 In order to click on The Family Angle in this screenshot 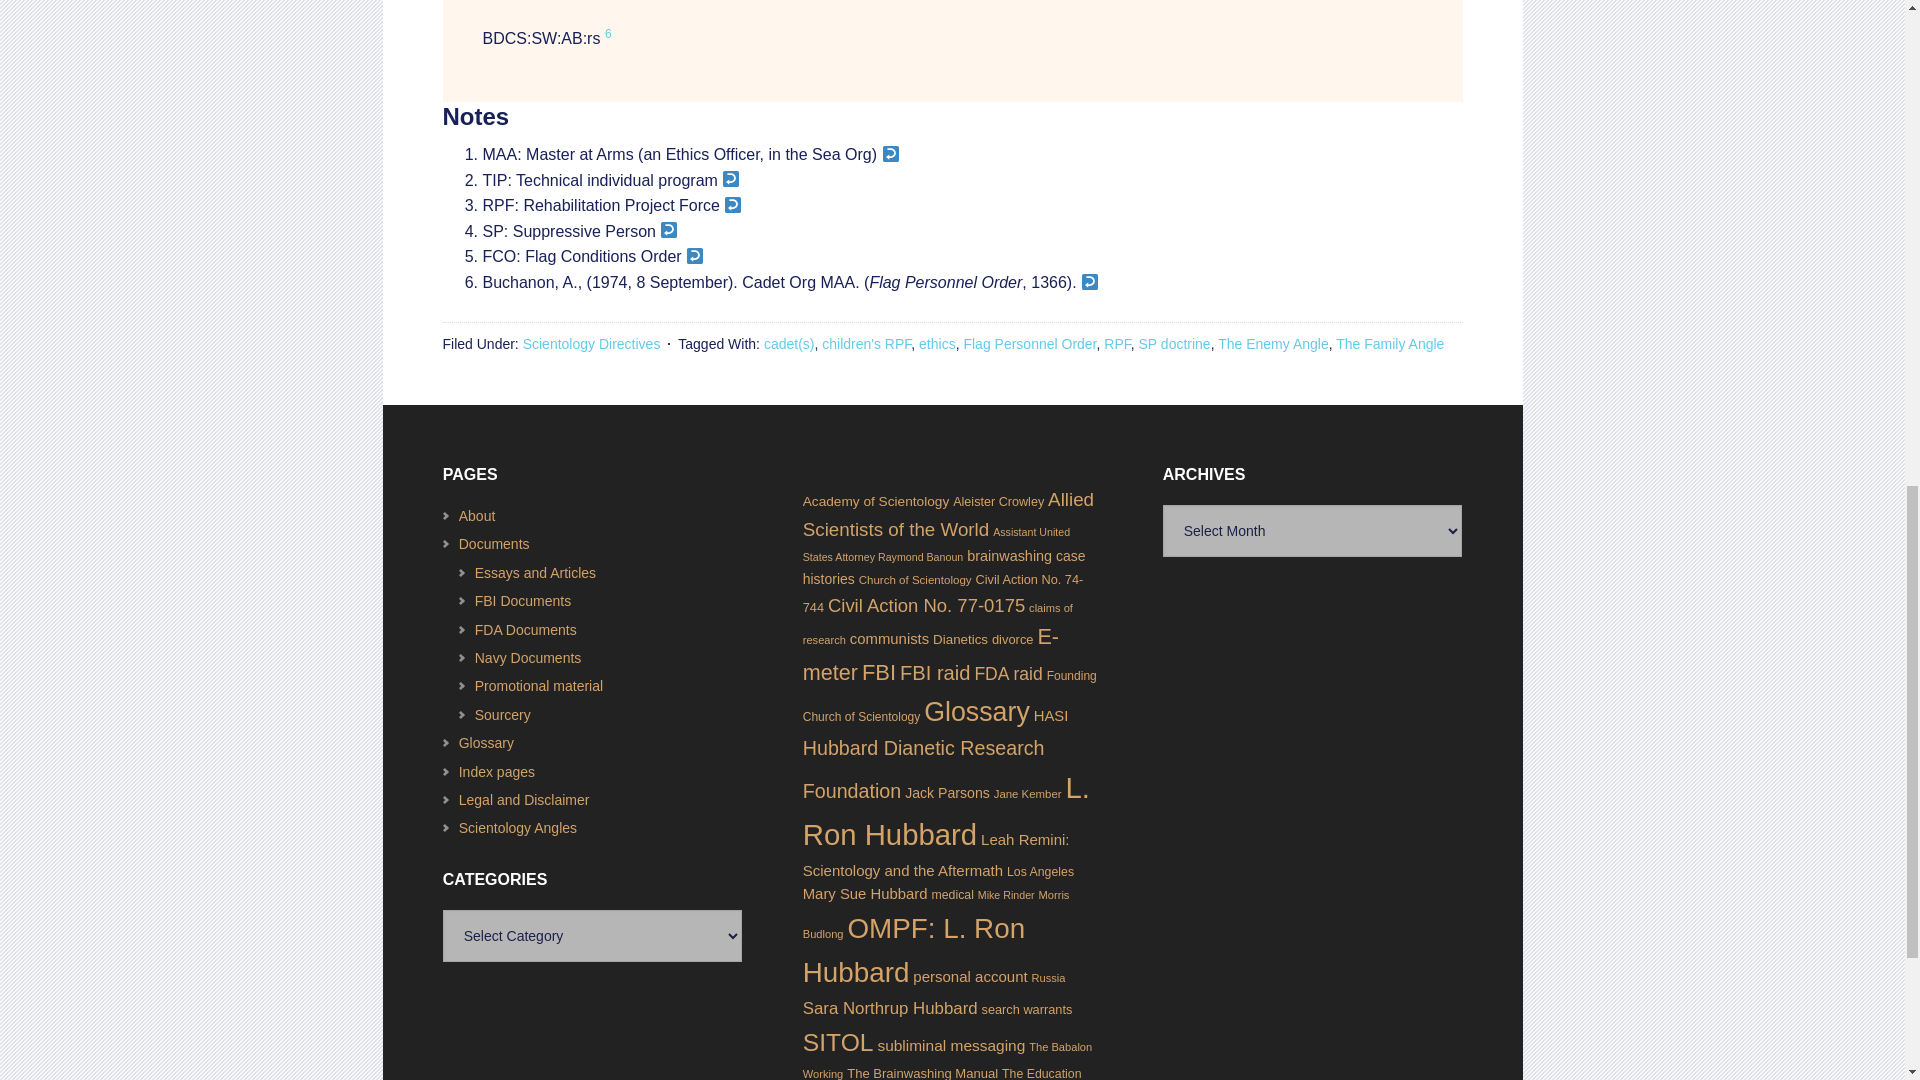, I will do `click(1390, 344)`.